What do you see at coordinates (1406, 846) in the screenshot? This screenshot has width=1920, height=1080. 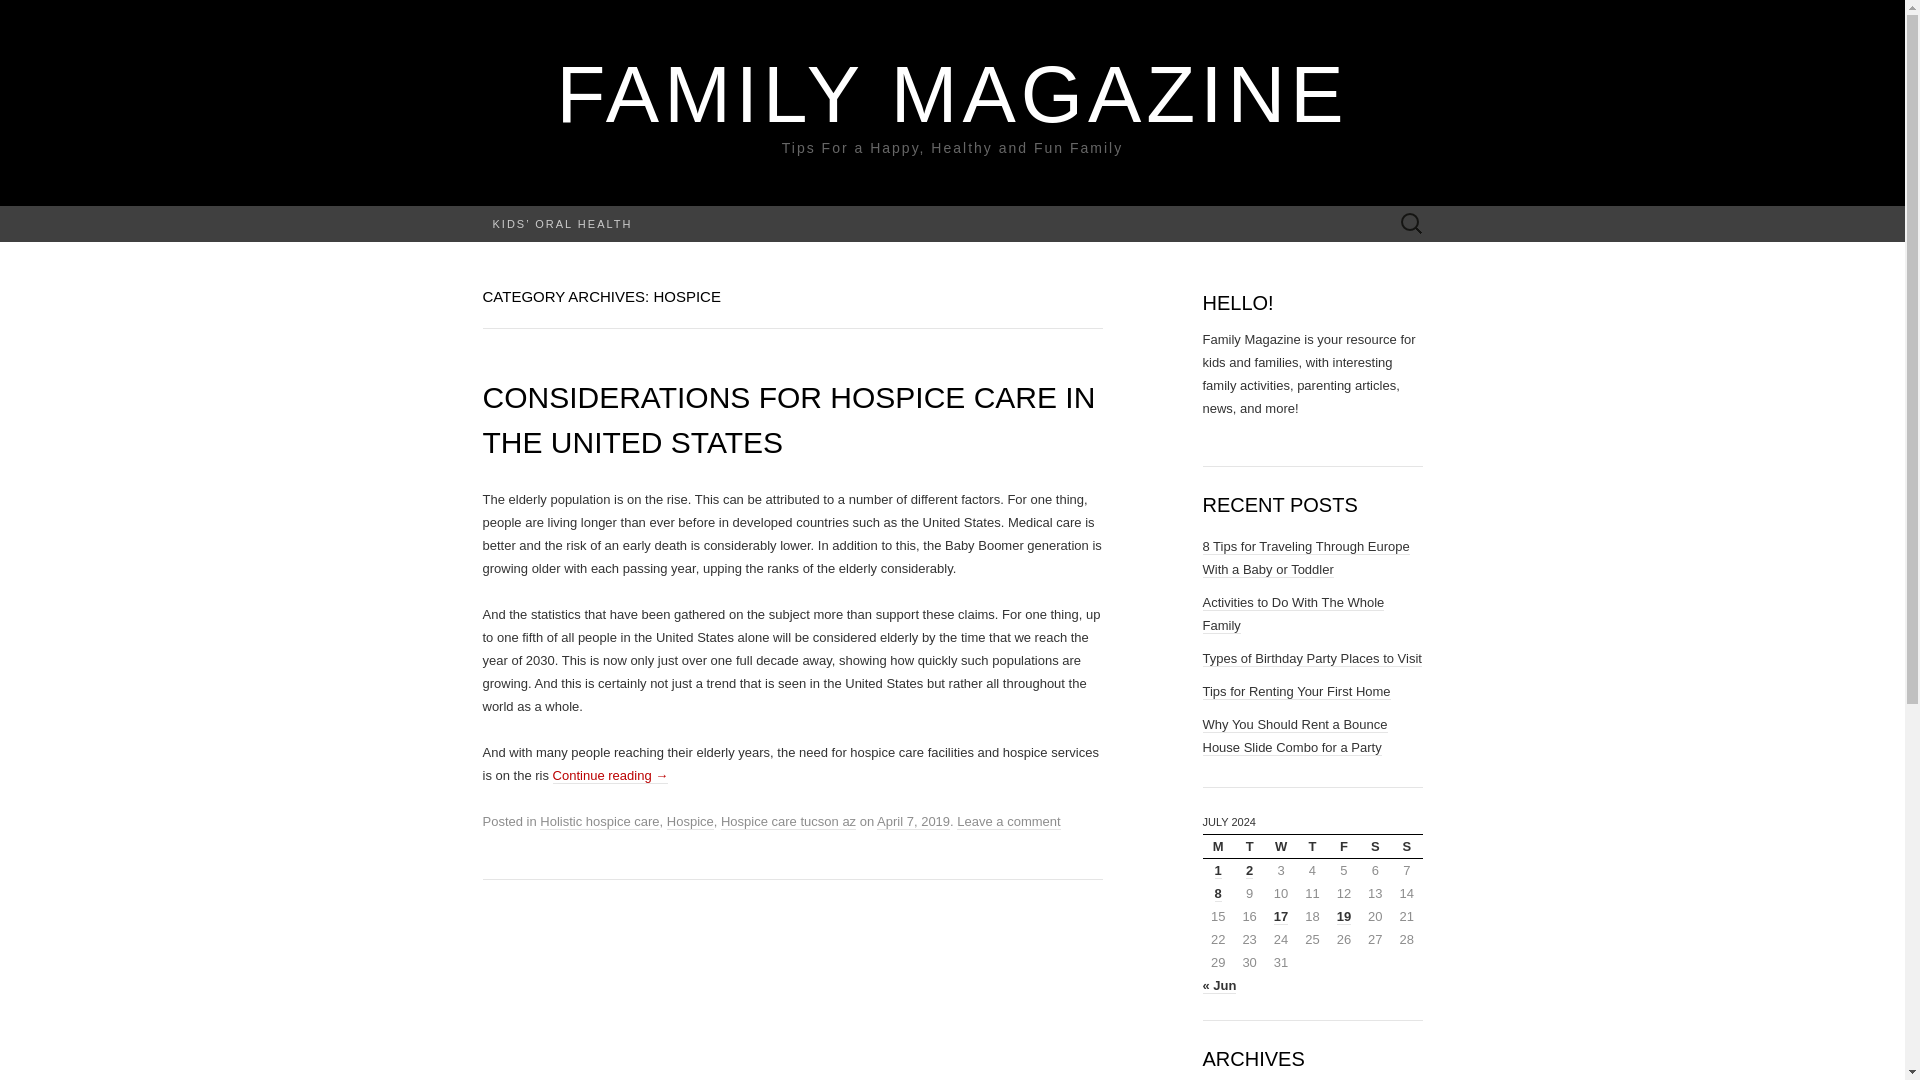 I see `Sunday` at bounding box center [1406, 846].